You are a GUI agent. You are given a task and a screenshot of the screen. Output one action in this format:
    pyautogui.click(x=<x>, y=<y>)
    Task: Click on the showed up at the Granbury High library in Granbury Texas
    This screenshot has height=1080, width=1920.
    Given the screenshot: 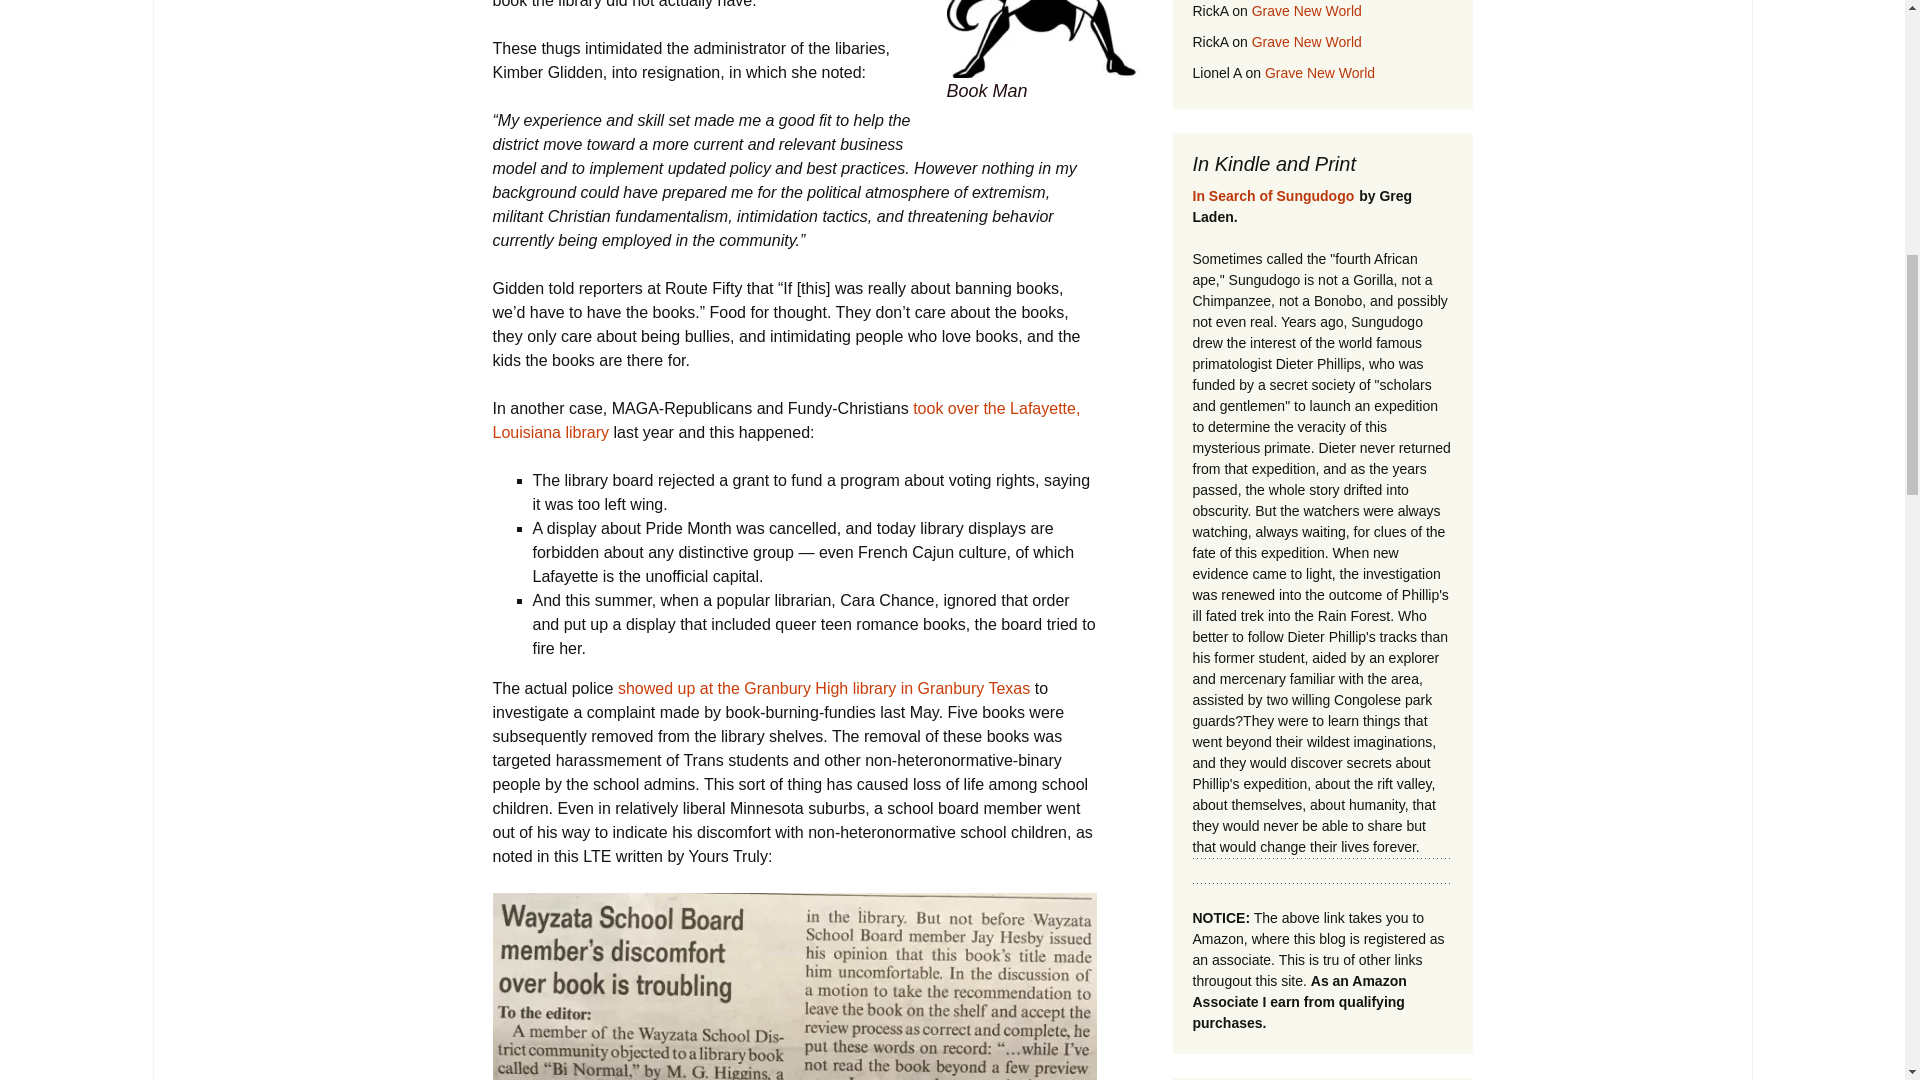 What is the action you would take?
    pyautogui.click(x=824, y=688)
    